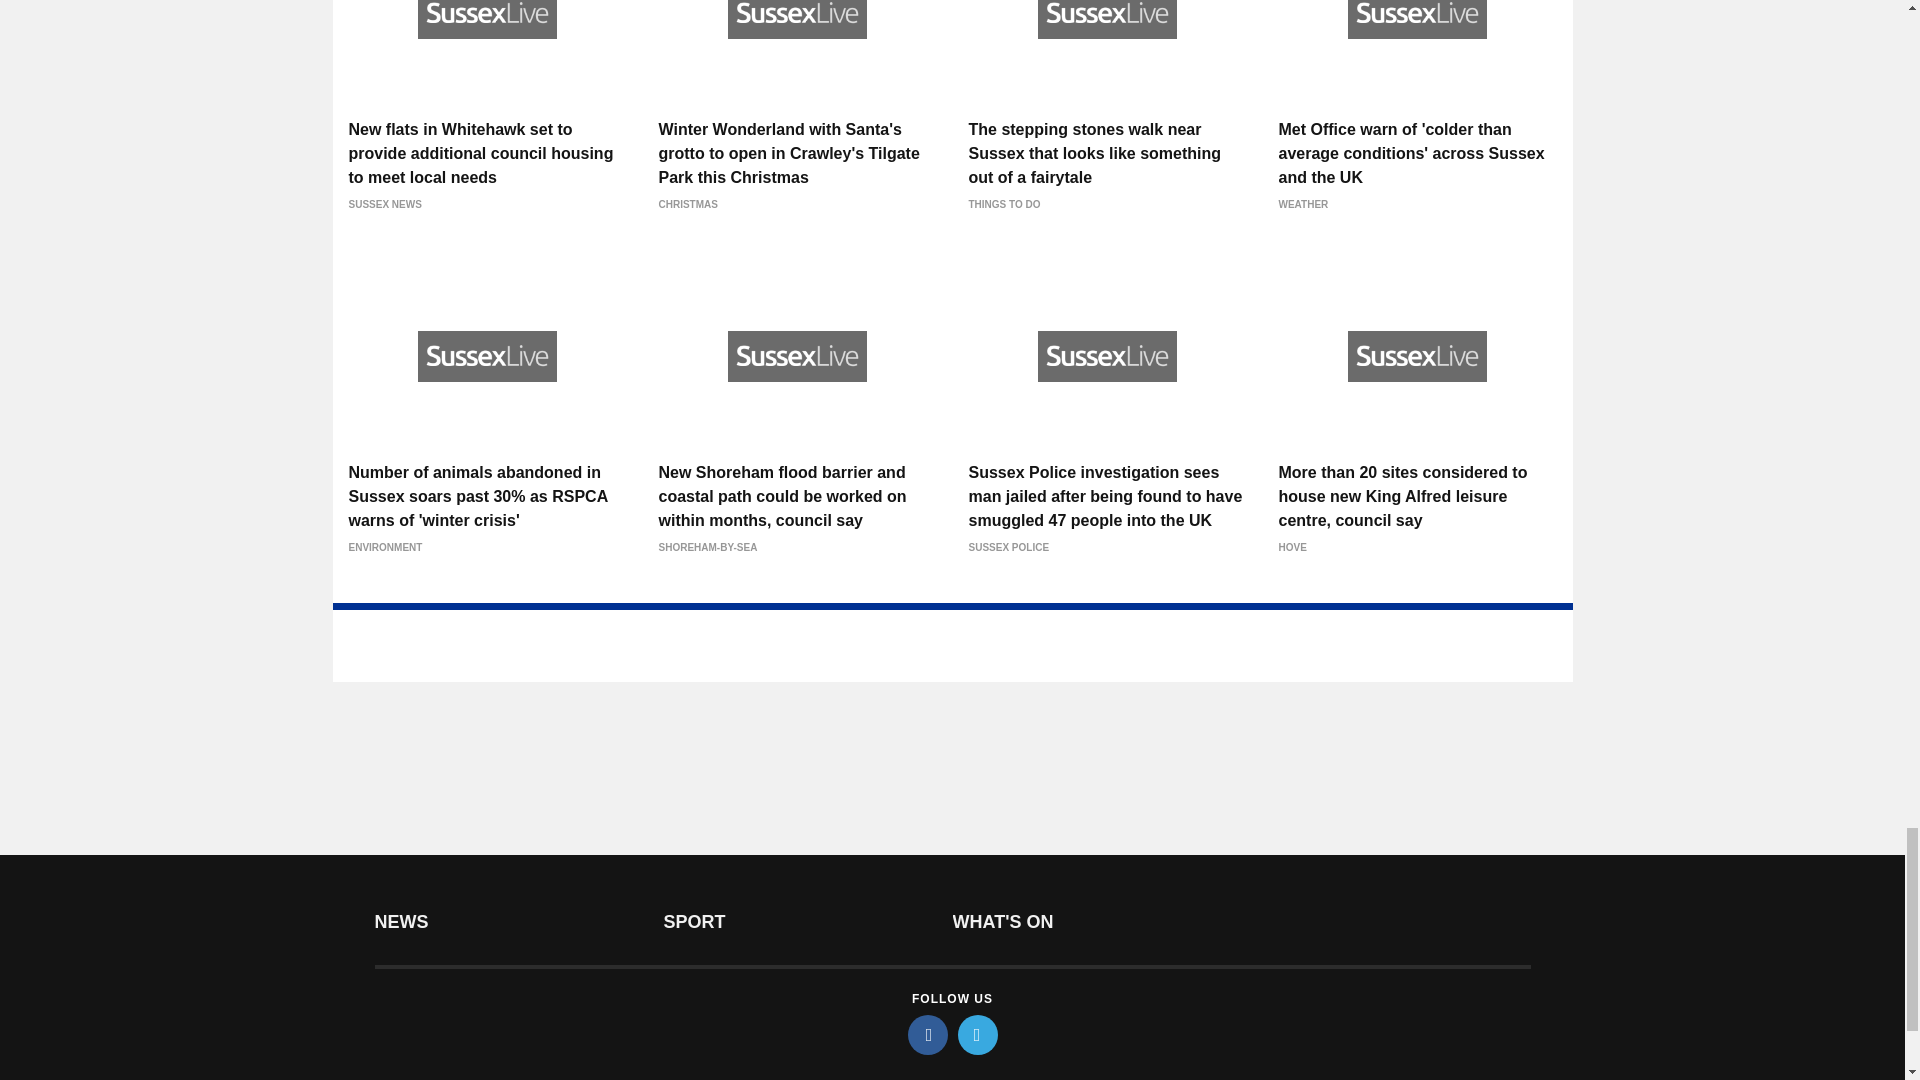  What do you see at coordinates (928, 1035) in the screenshot?
I see `facebook` at bounding box center [928, 1035].